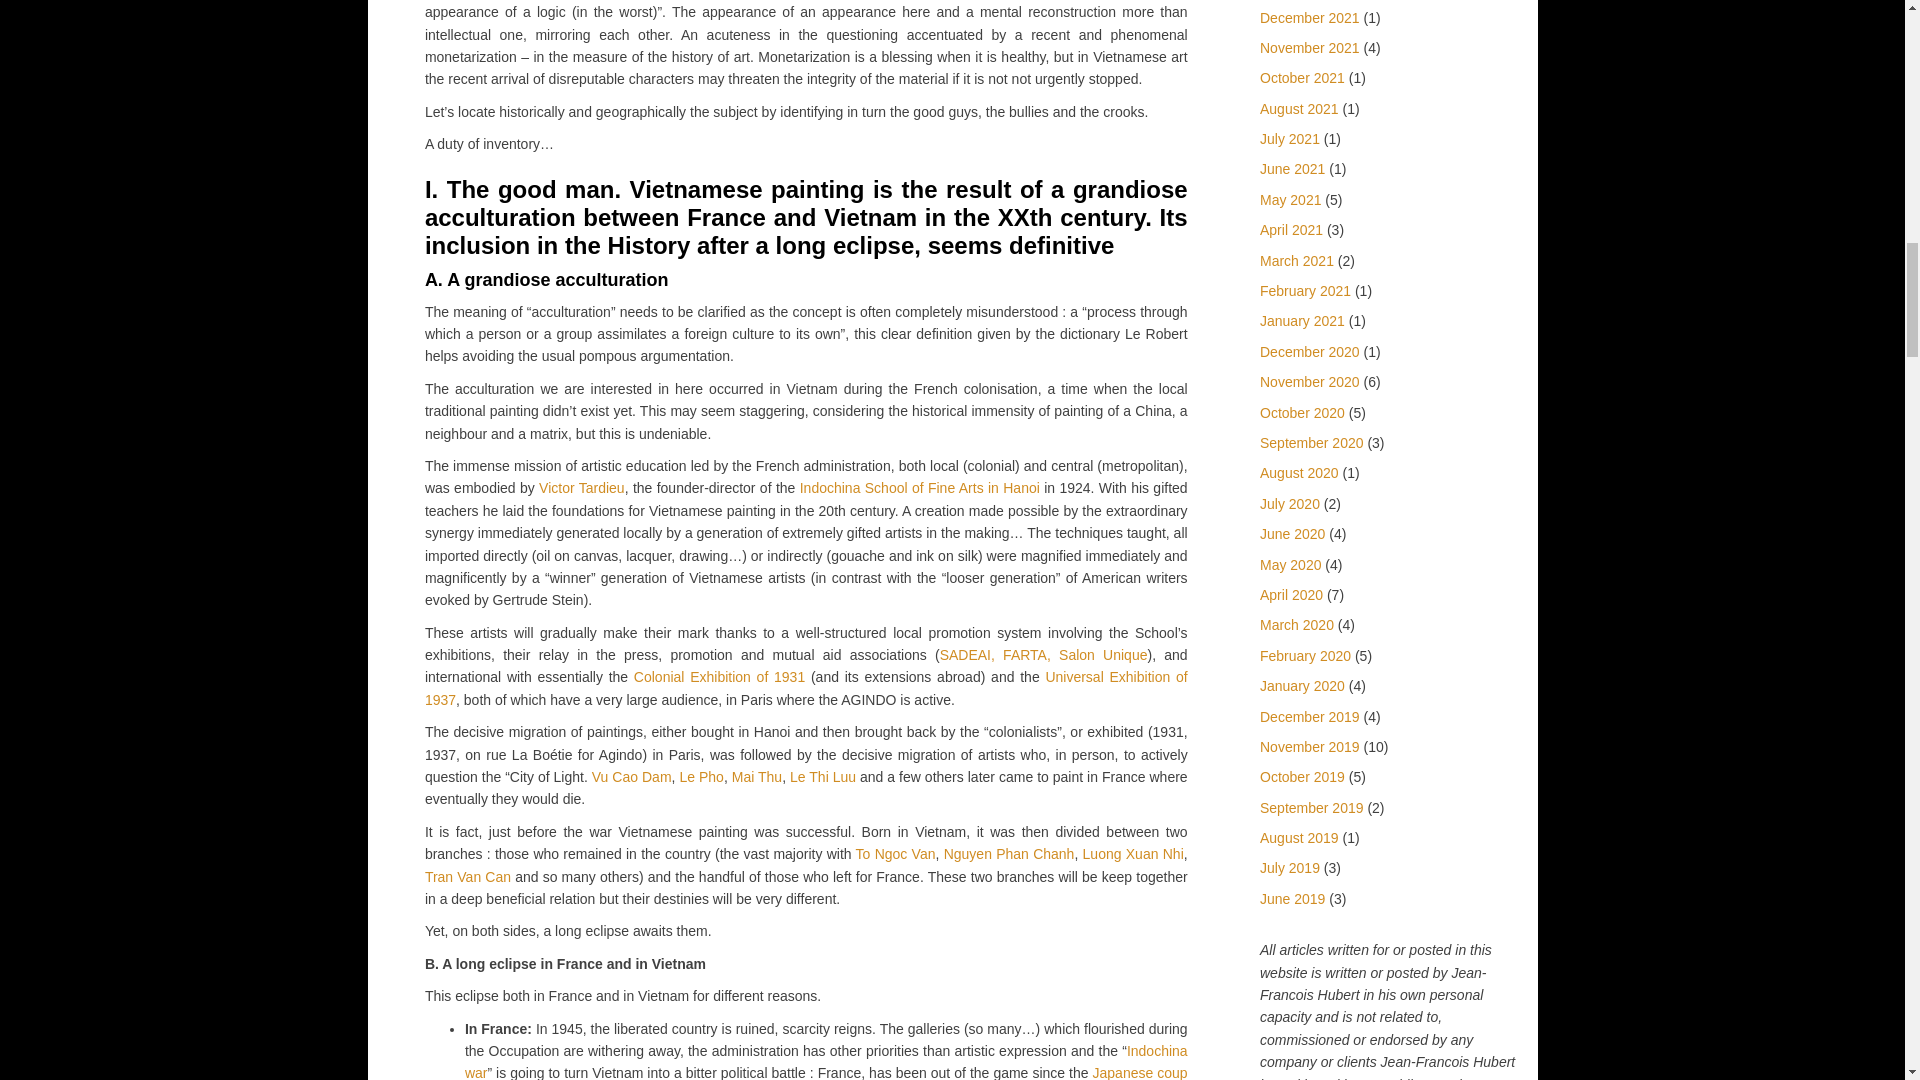 Image resolution: width=1920 pixels, height=1080 pixels. I want to click on Victor Tardieu, so click(582, 487).